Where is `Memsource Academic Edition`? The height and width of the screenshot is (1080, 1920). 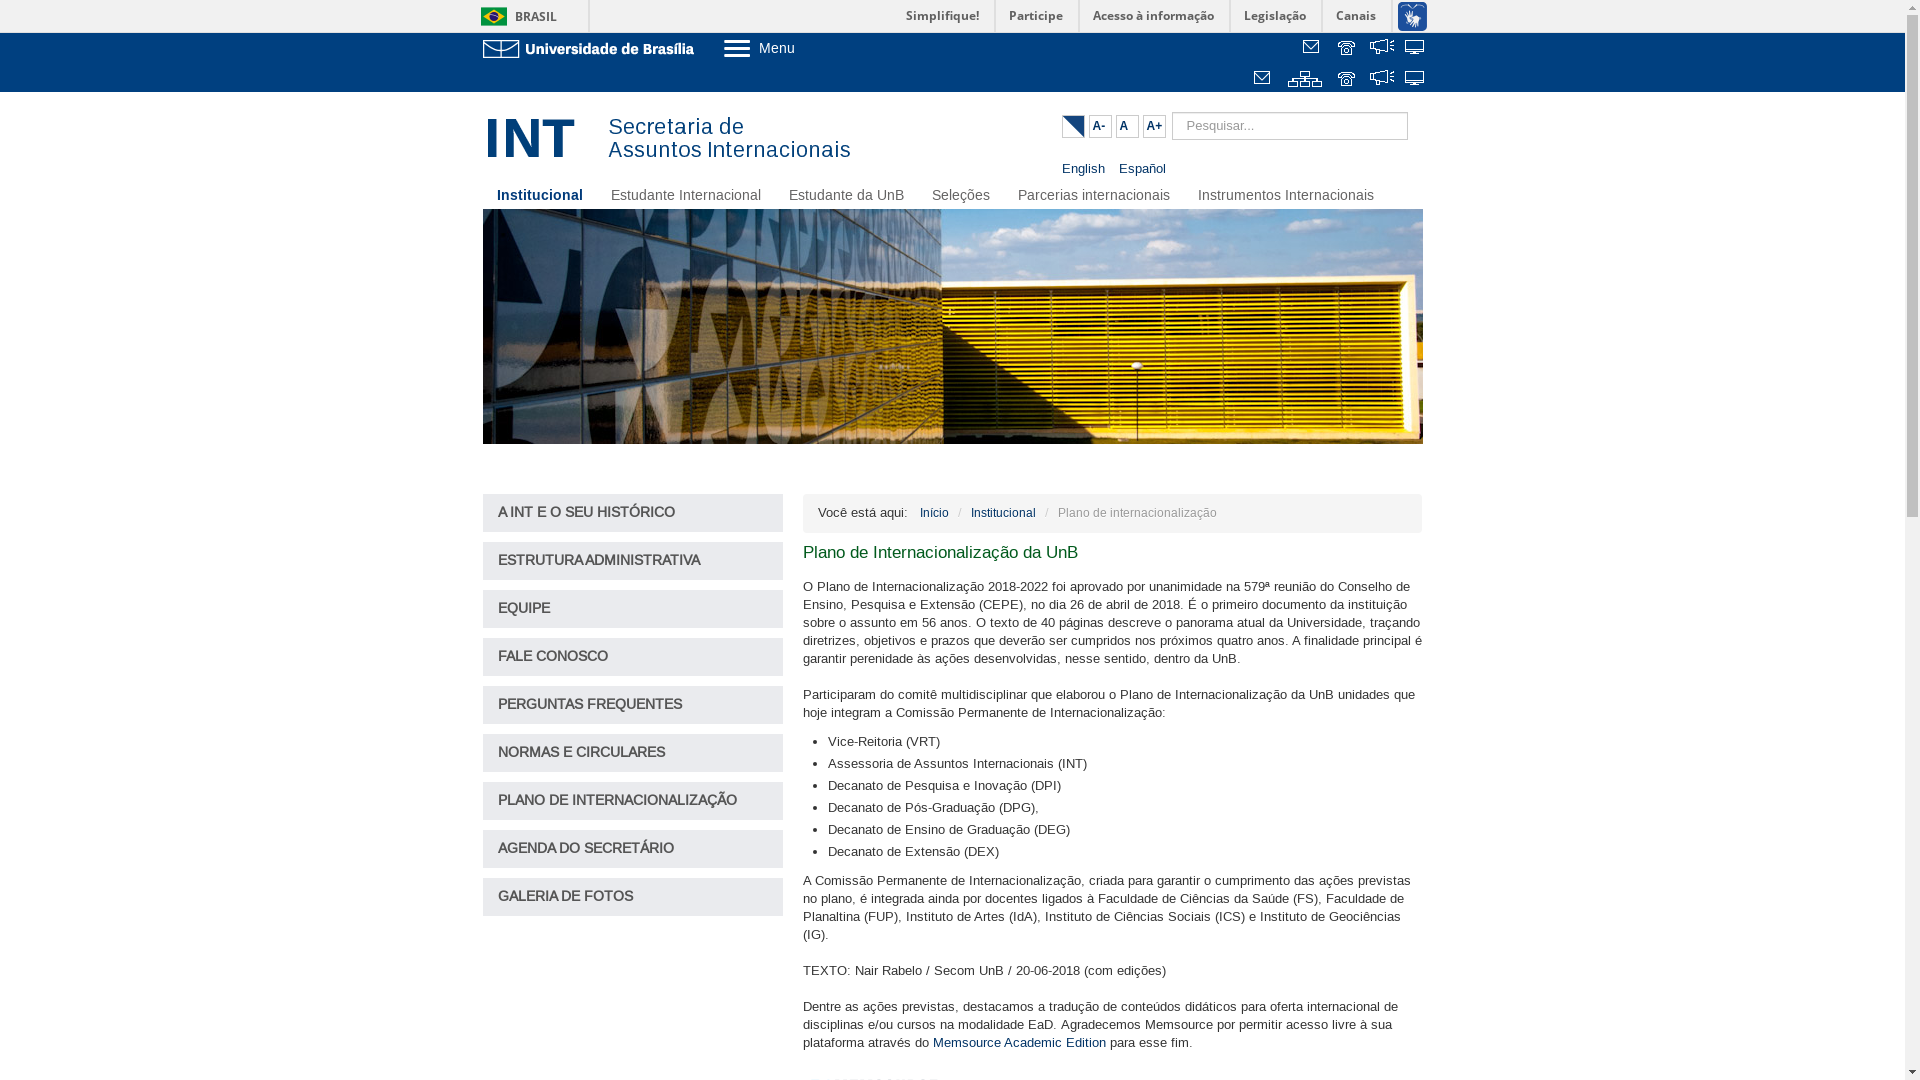 Memsource Academic Edition is located at coordinates (1018, 1043).